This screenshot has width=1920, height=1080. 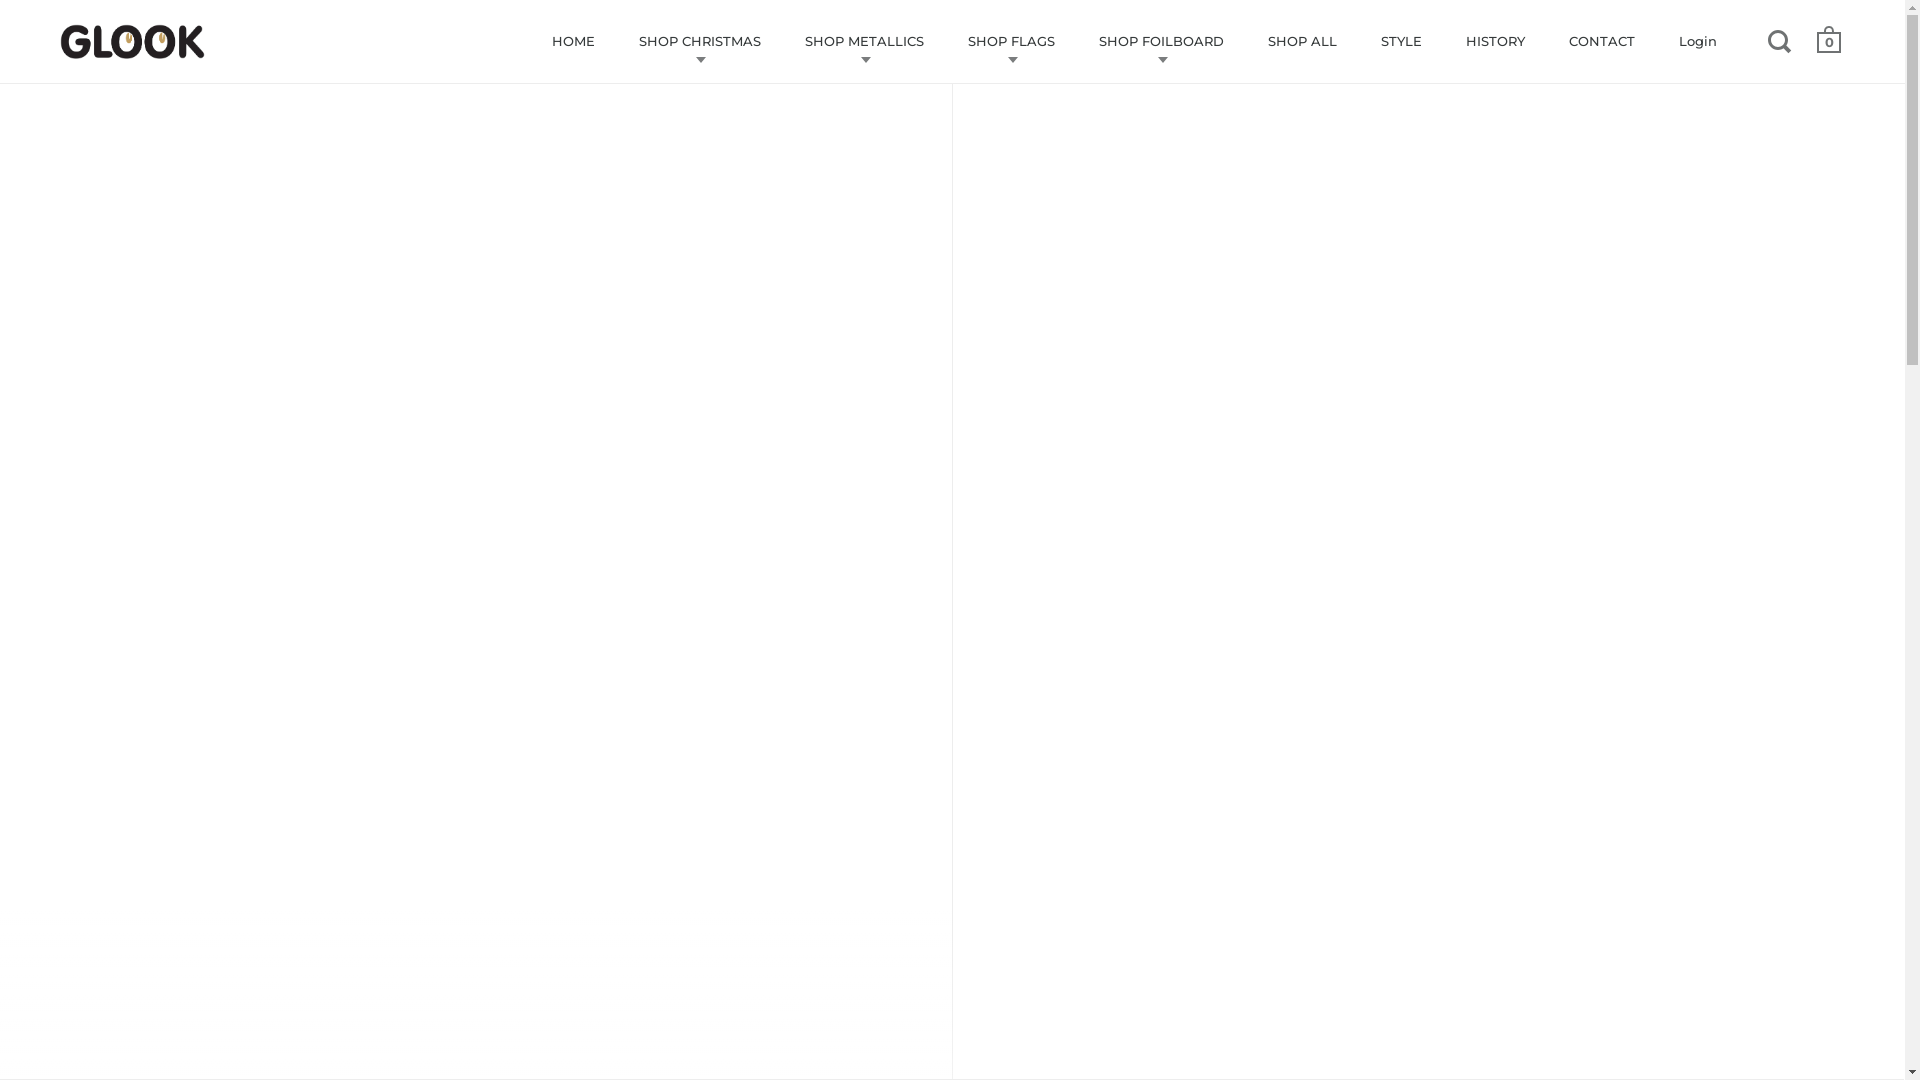 I want to click on STYLE, so click(x=1402, y=42).